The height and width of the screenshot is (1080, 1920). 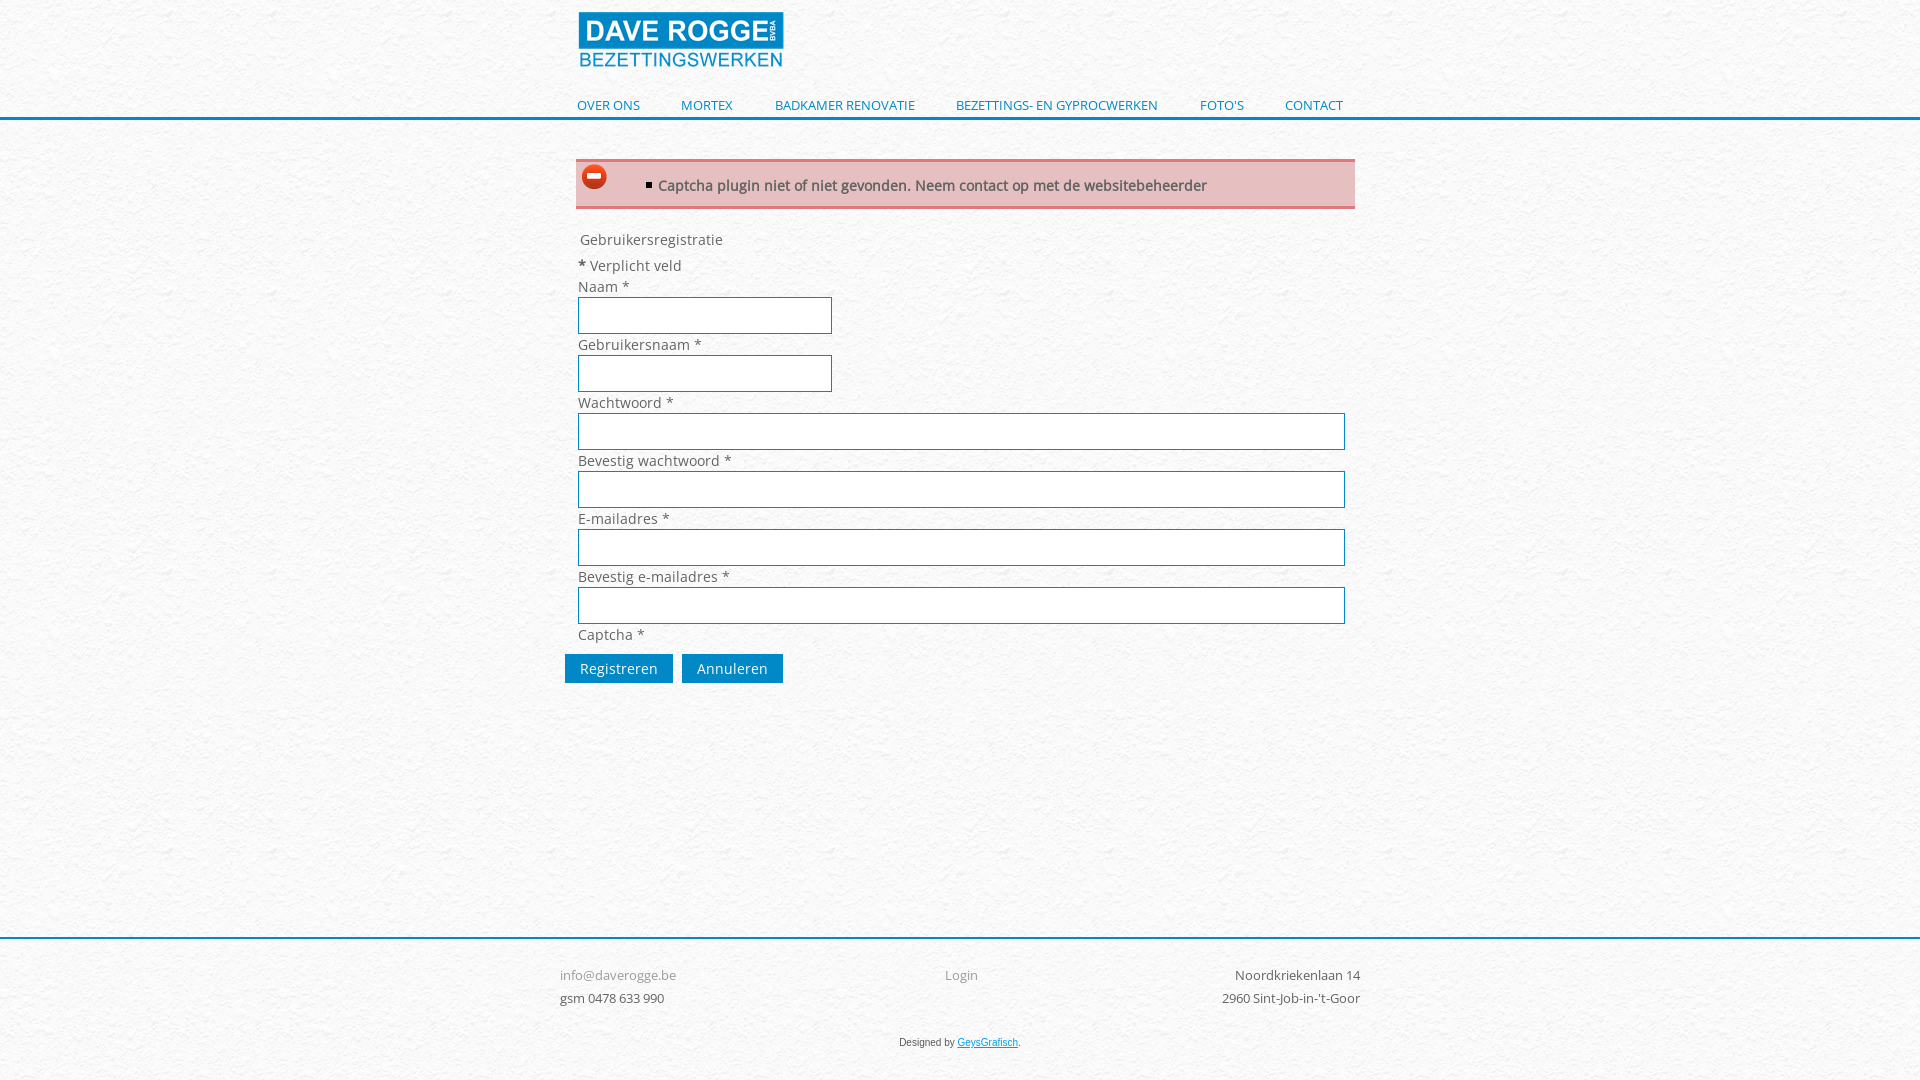 I want to click on GeysGrafisch, so click(x=988, y=1042).